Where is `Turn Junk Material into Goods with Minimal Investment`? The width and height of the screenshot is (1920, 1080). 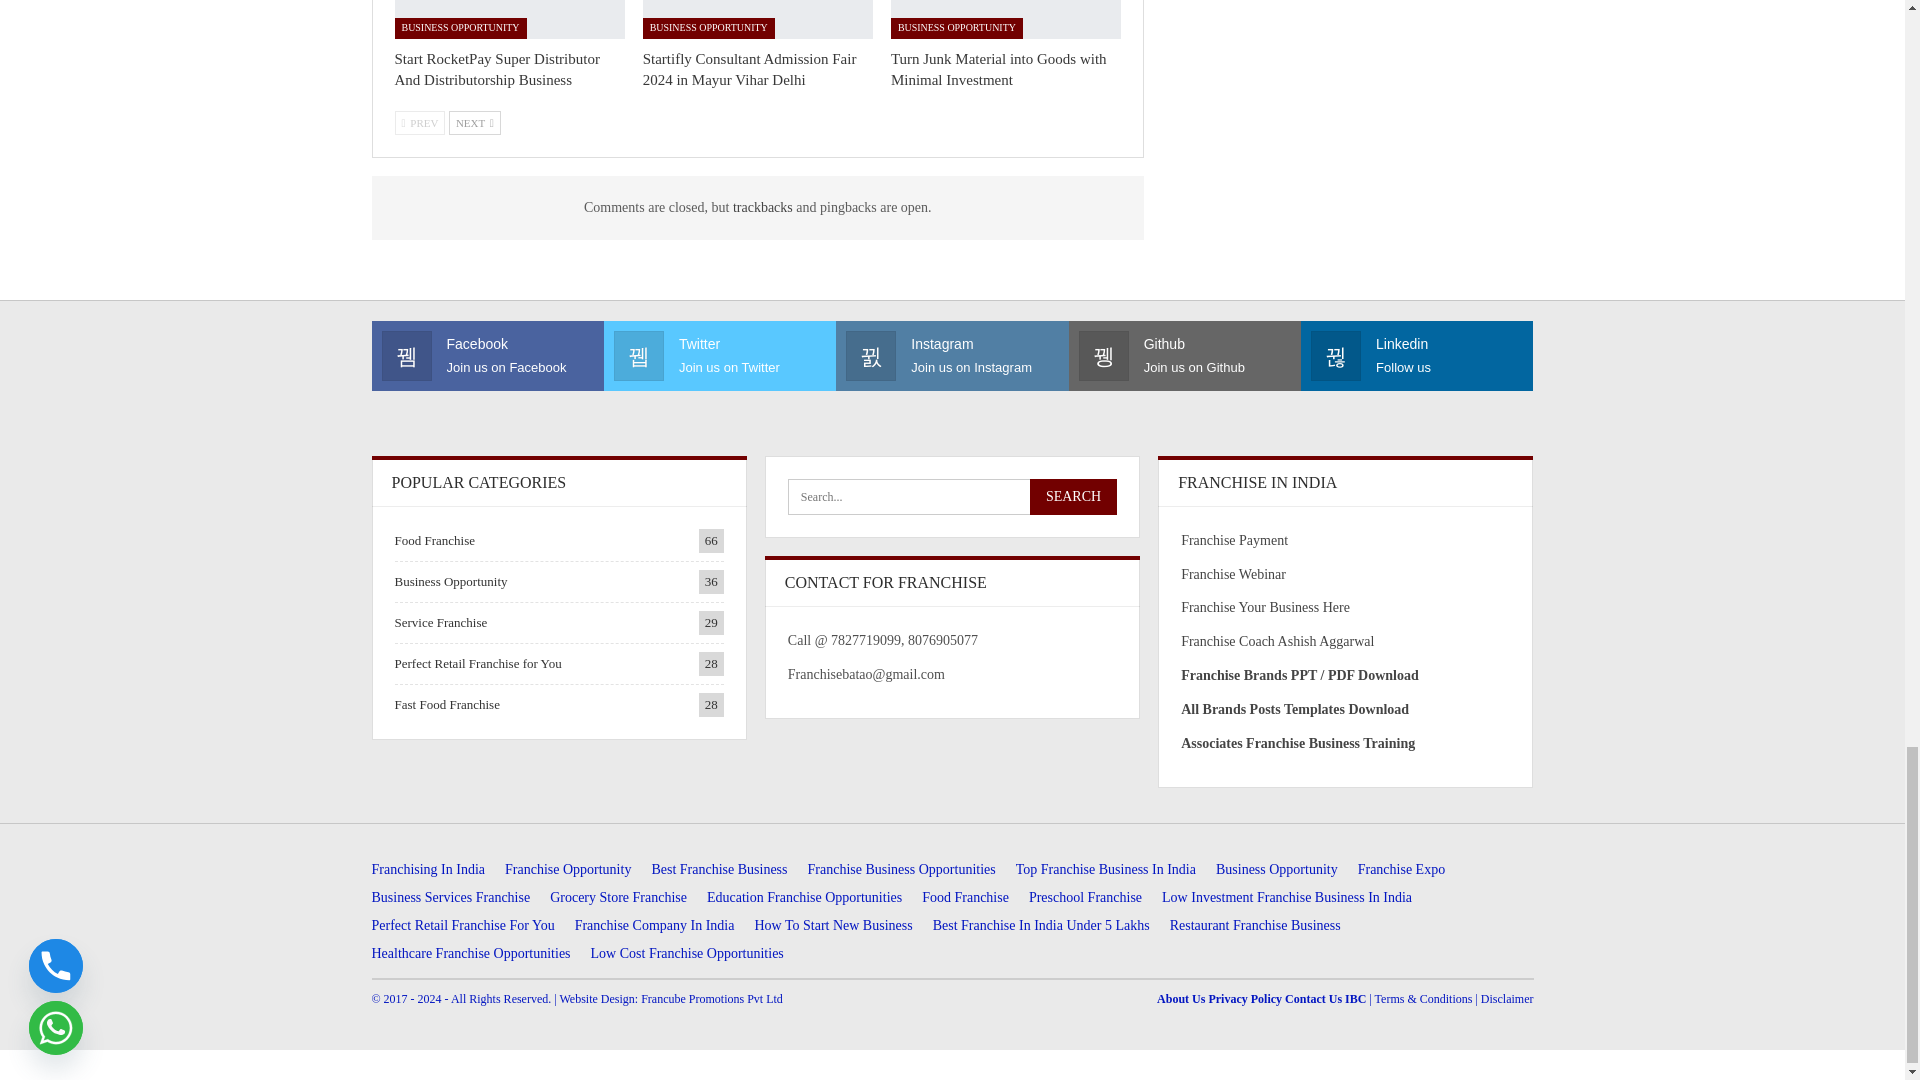
Turn Junk Material into Goods with Minimal Investment is located at coordinates (998, 68).